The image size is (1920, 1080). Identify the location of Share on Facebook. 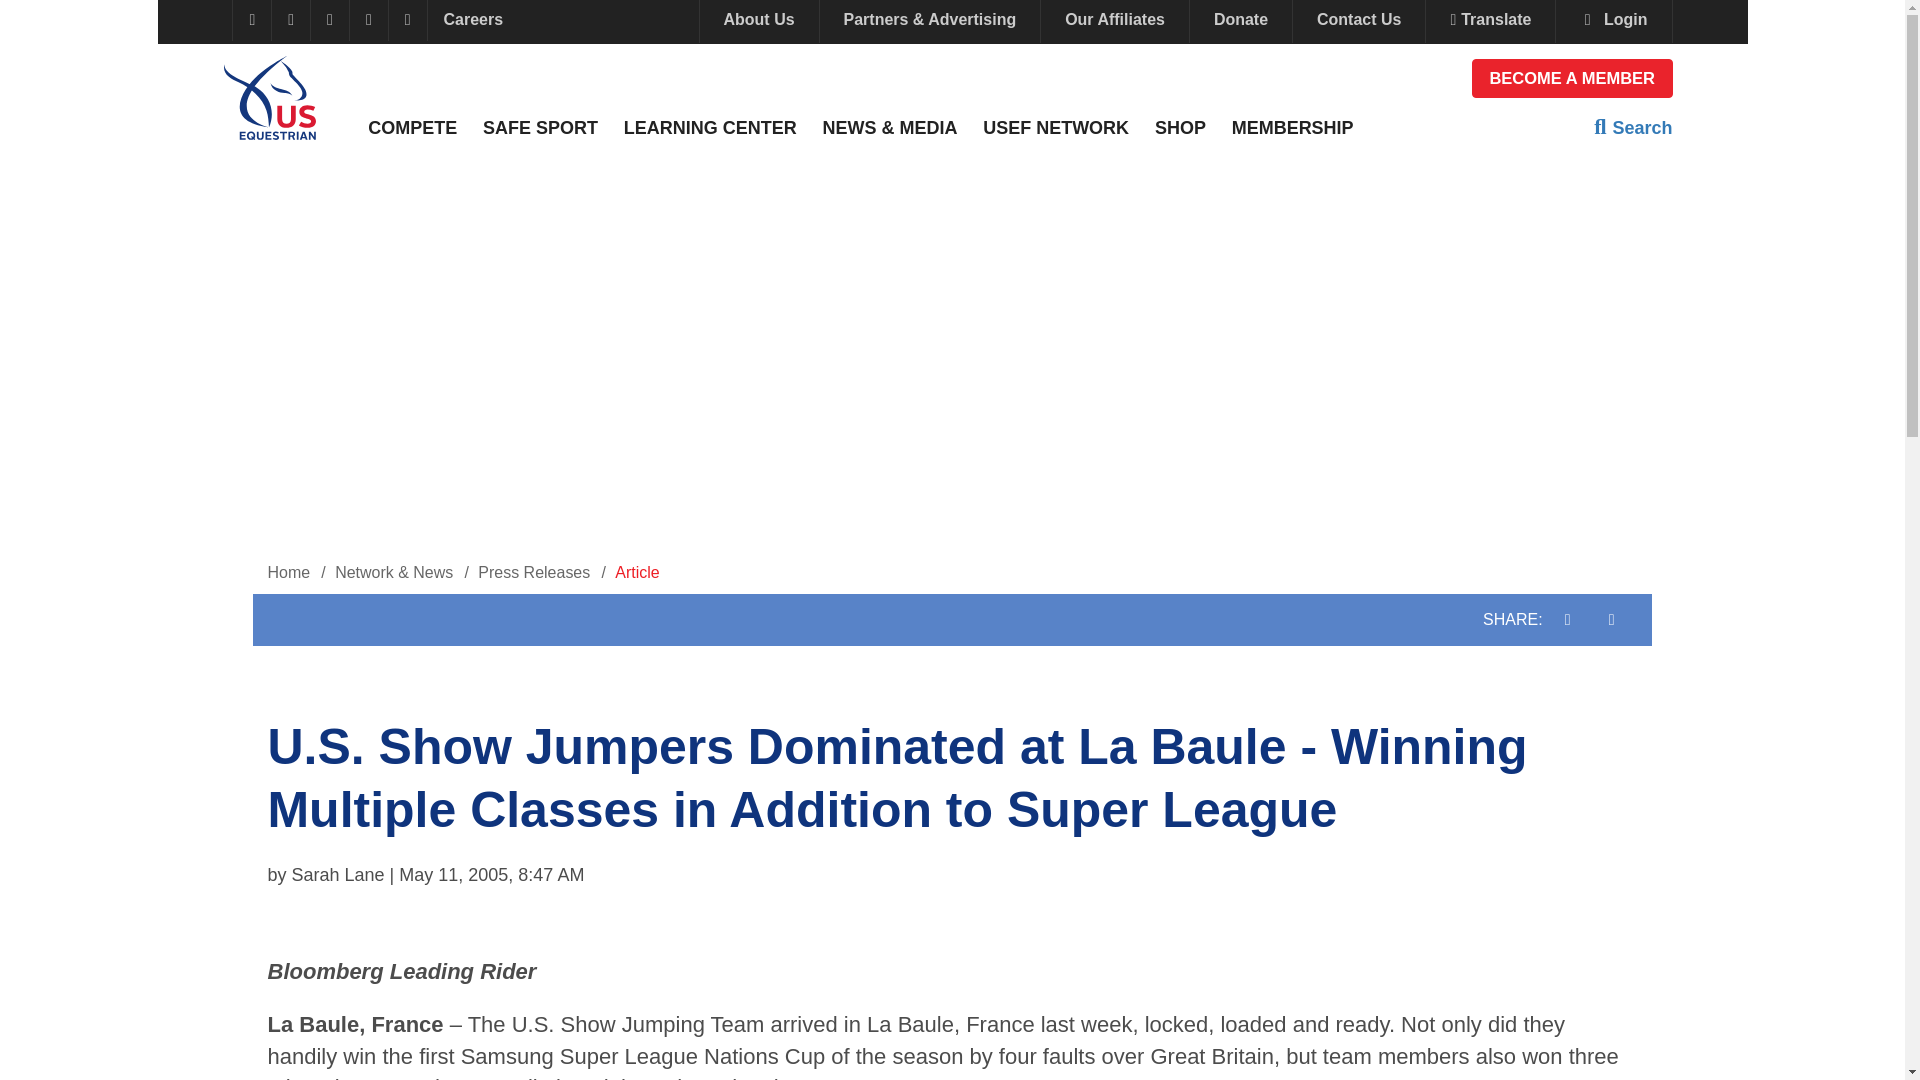
(1568, 619).